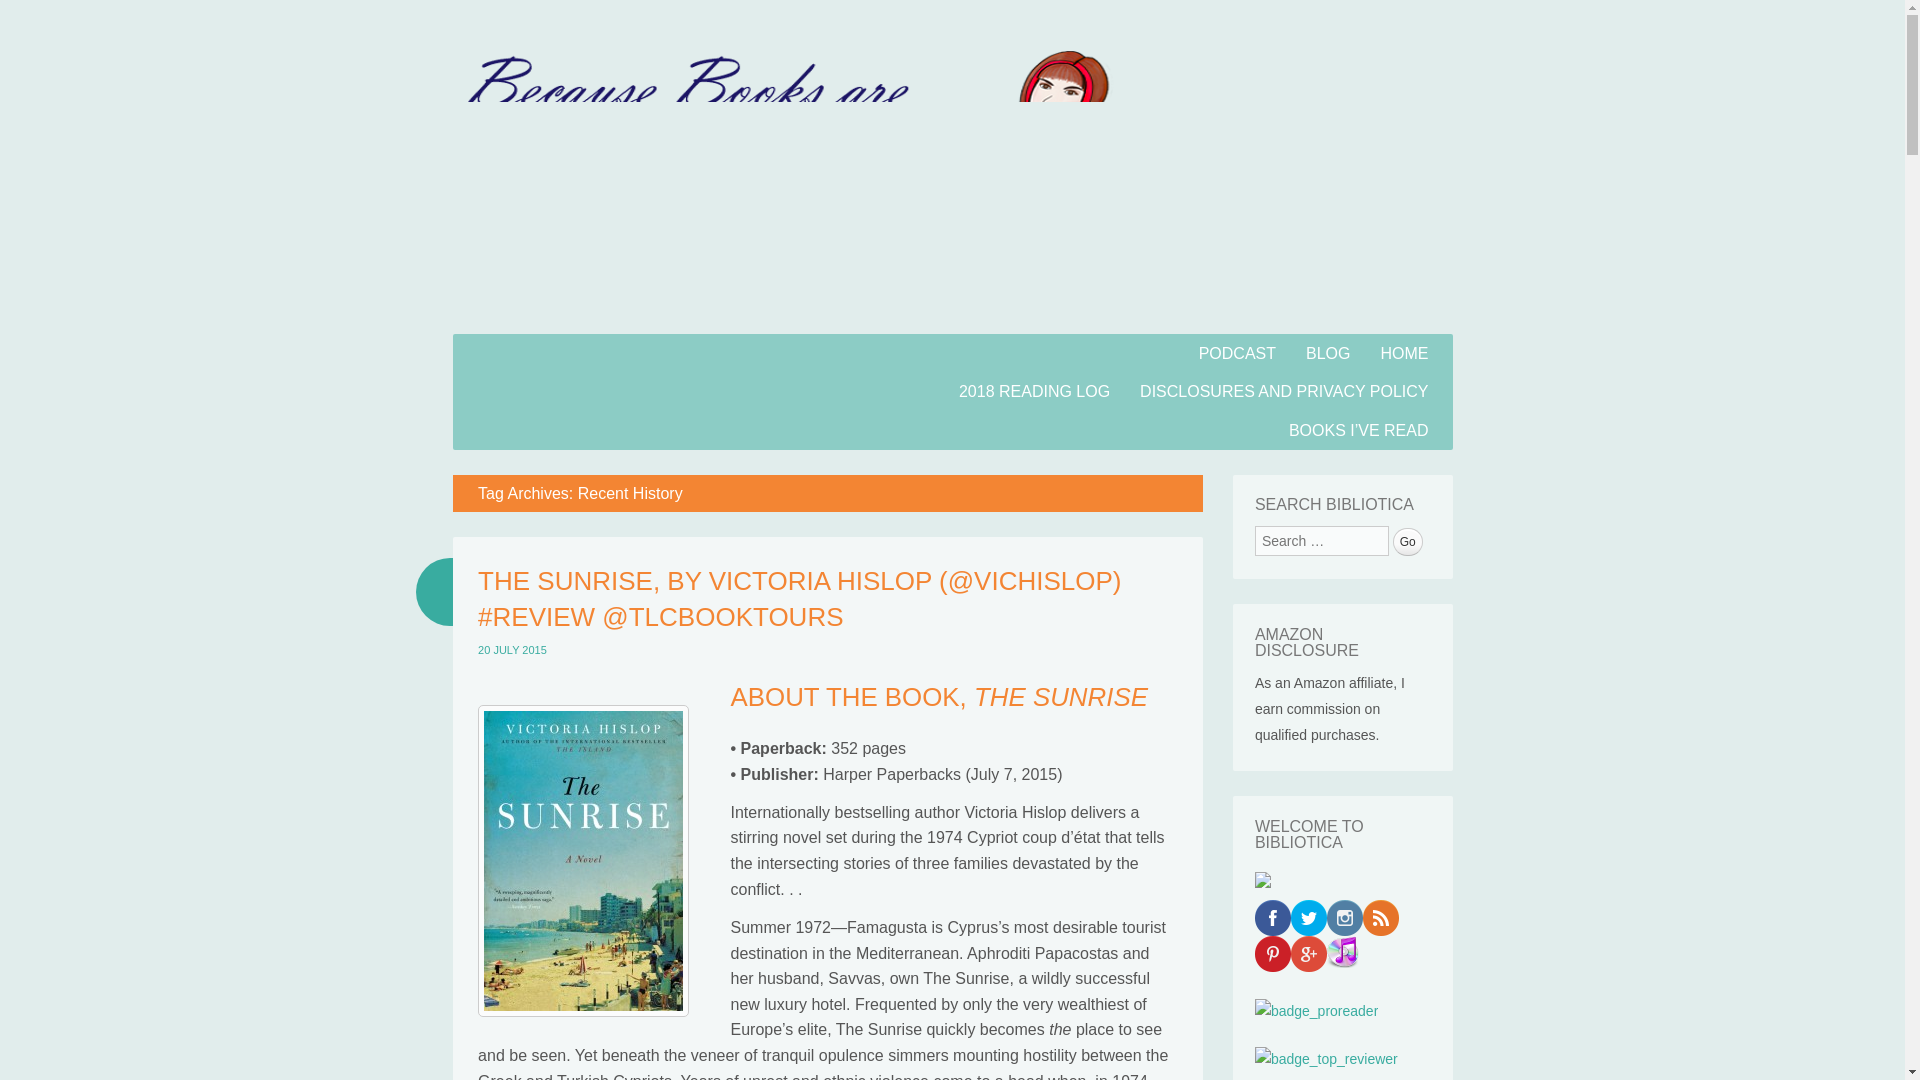 The image size is (1920, 1080). What do you see at coordinates (1408, 542) in the screenshot?
I see `Go` at bounding box center [1408, 542].